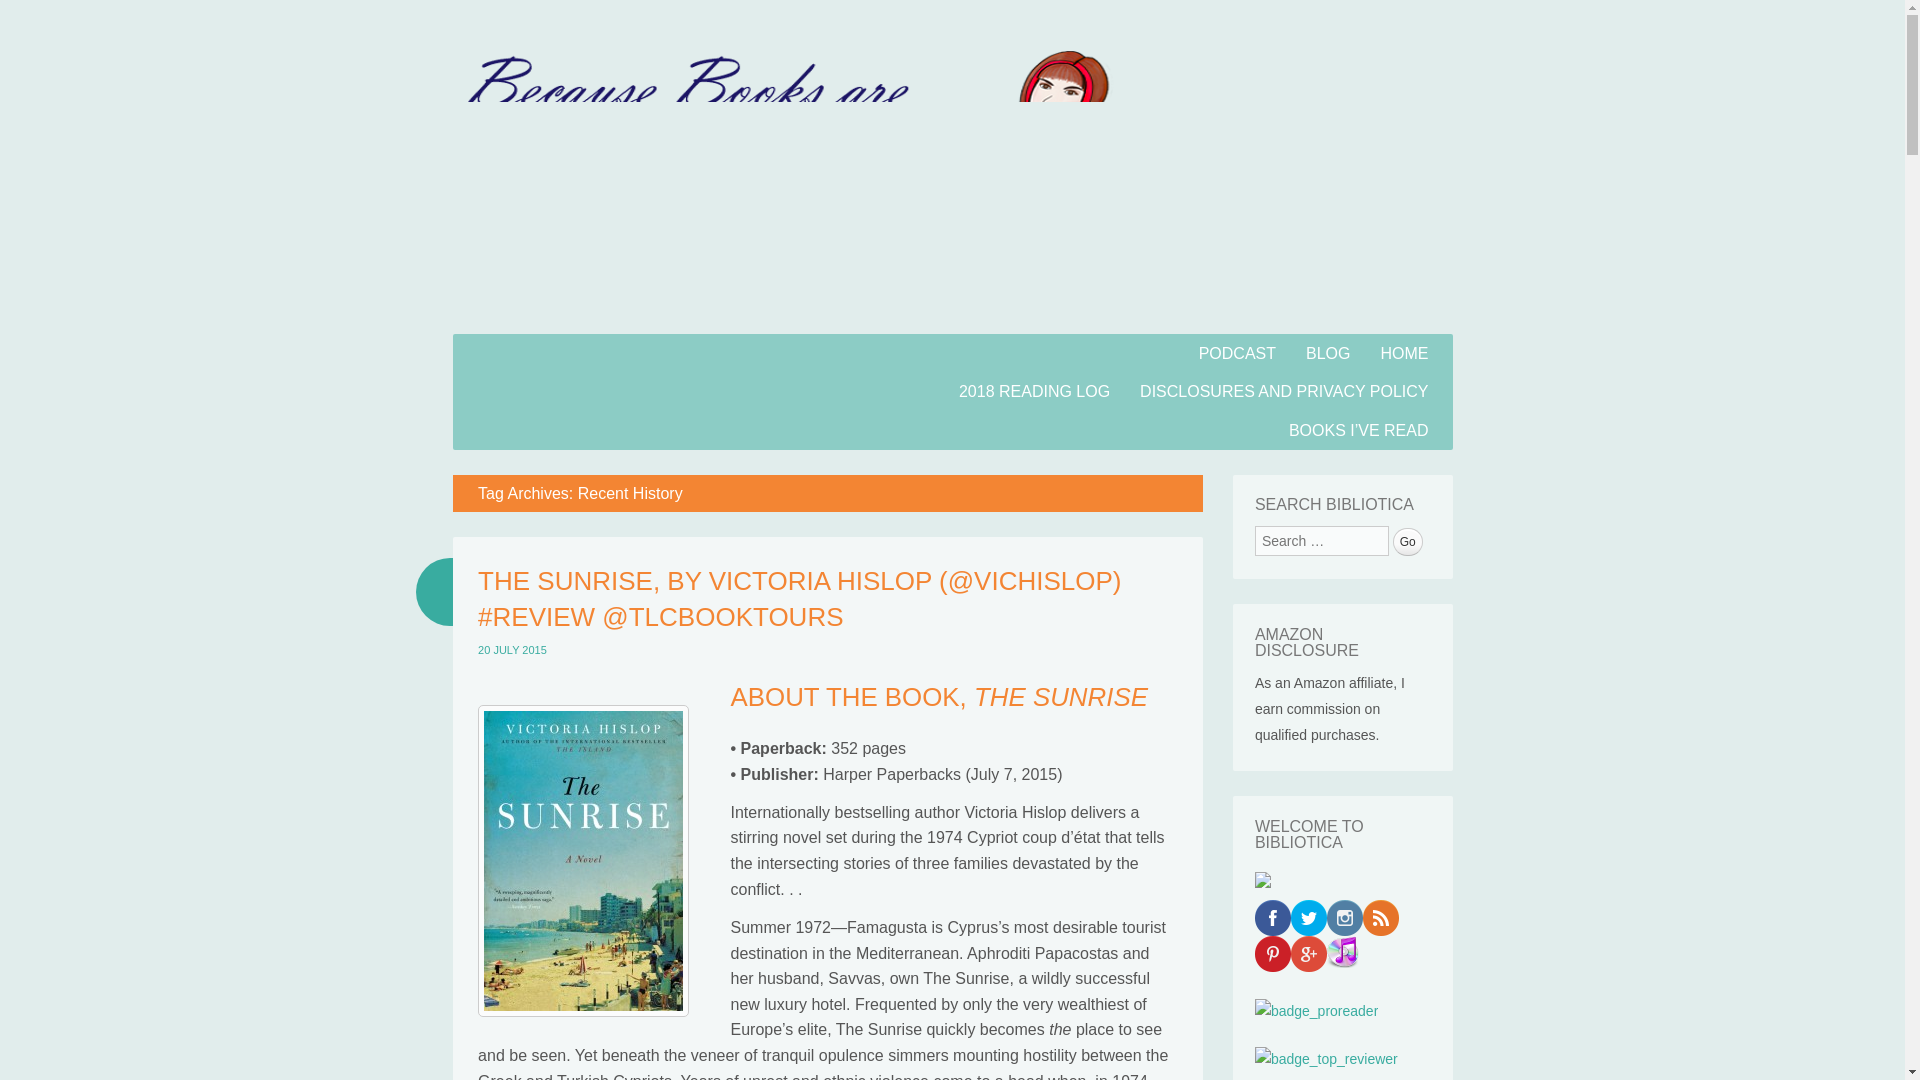 The image size is (1920, 1080). What do you see at coordinates (1408, 542) in the screenshot?
I see `Go` at bounding box center [1408, 542].